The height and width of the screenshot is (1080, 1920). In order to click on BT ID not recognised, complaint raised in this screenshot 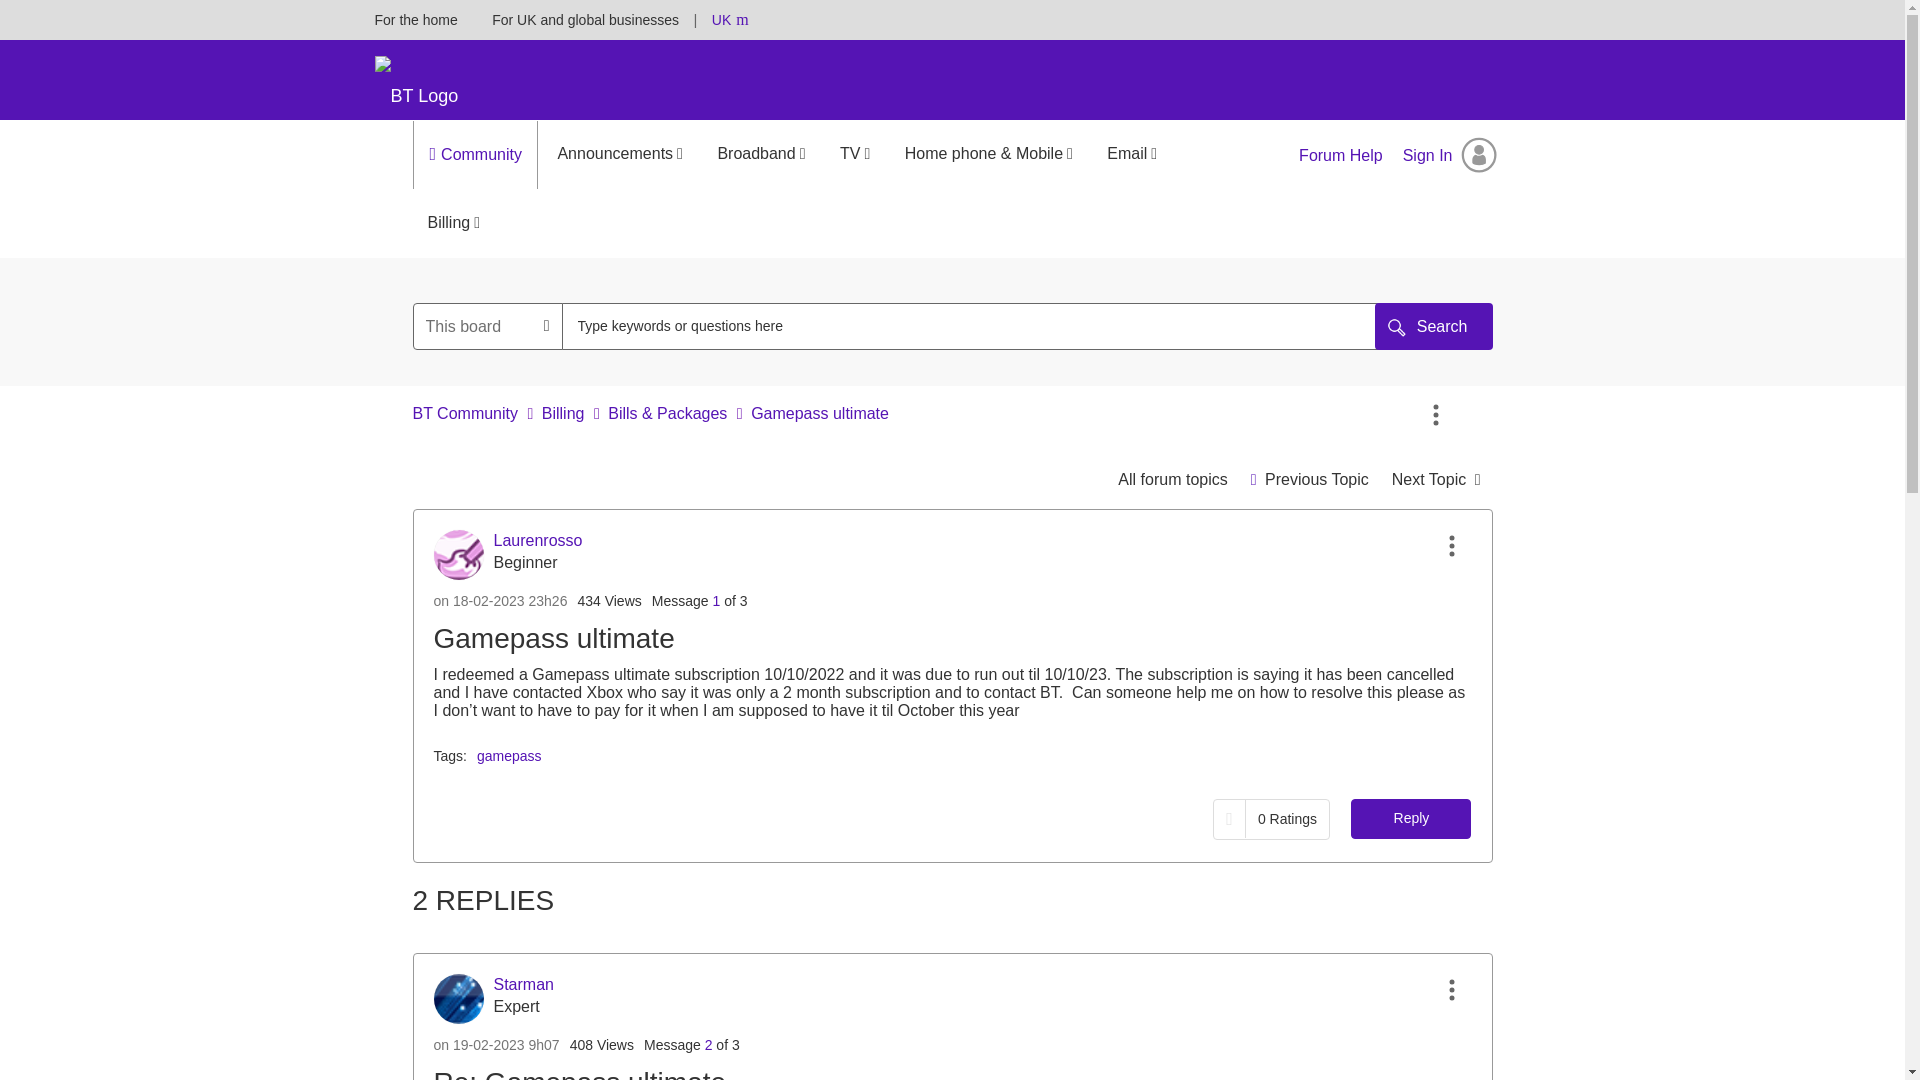, I will do `click(1436, 479)`.